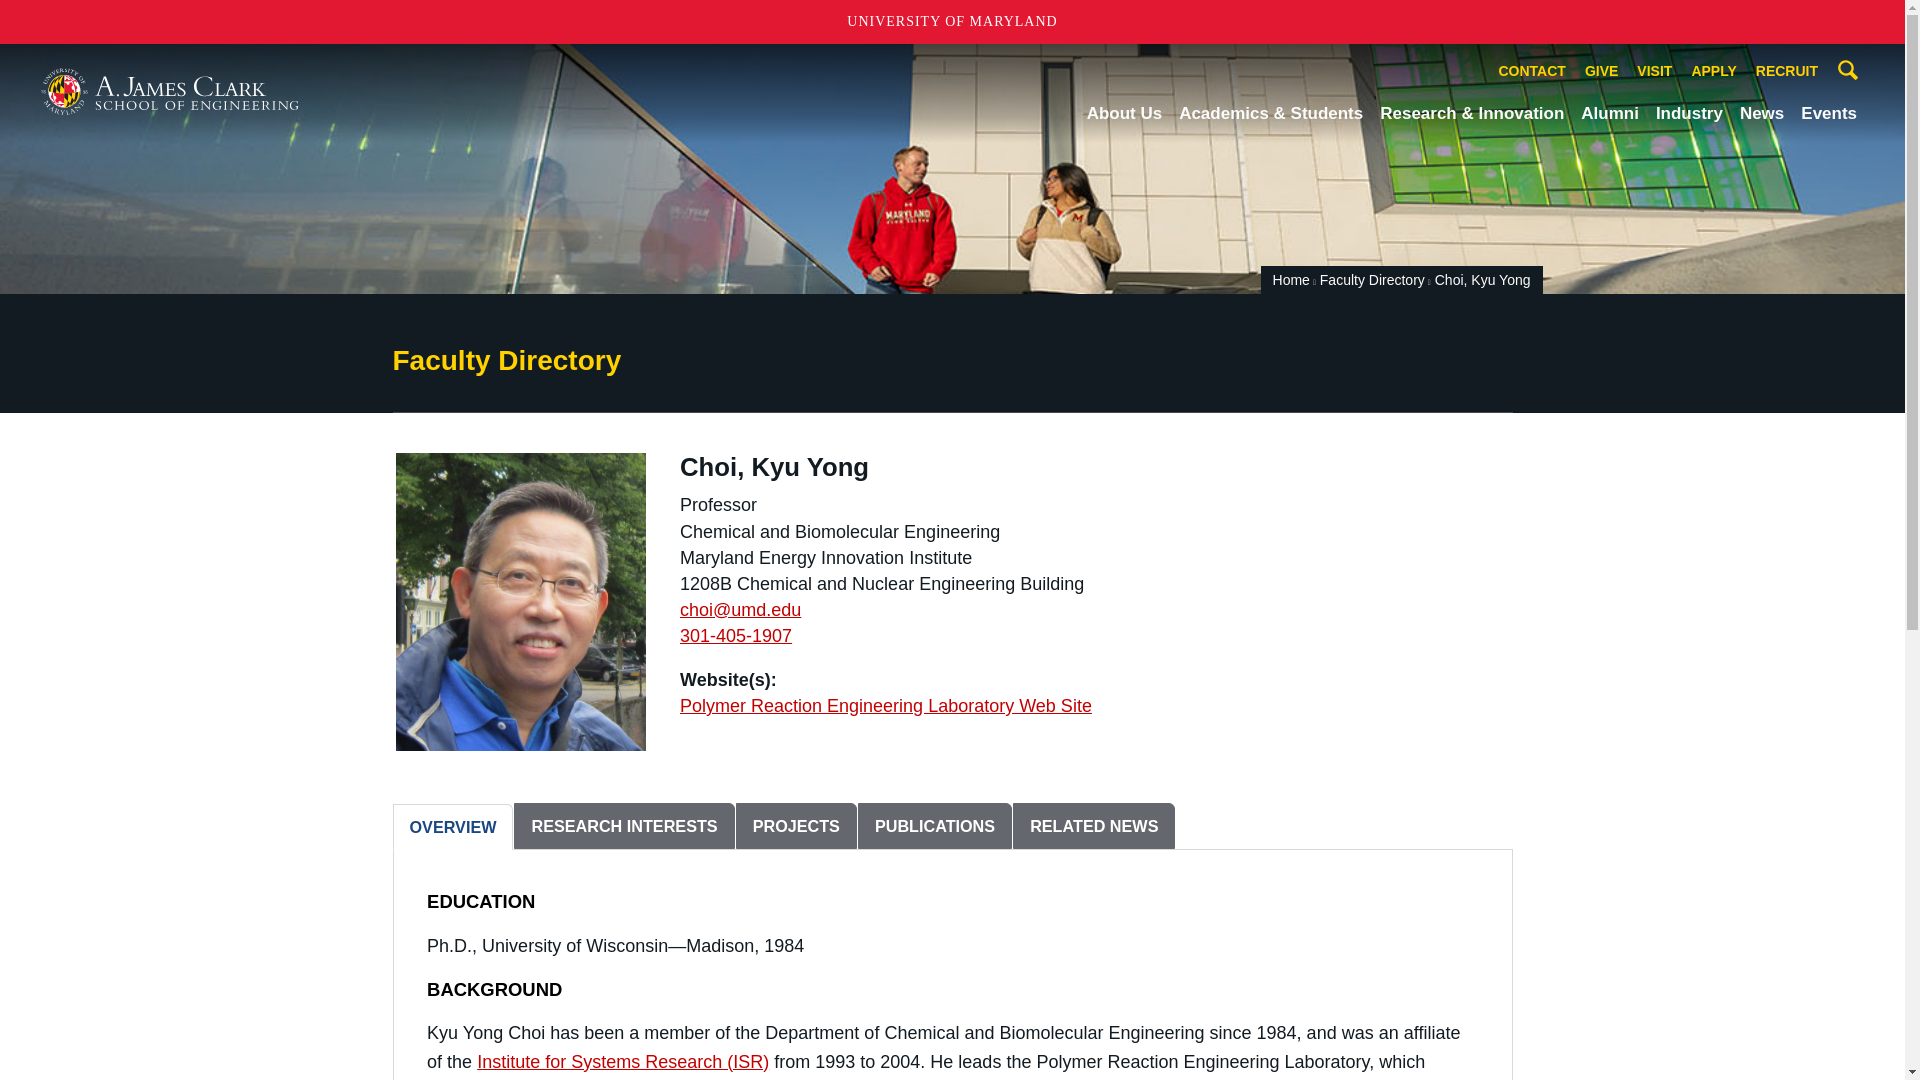 The height and width of the screenshot is (1080, 1920). Describe the element at coordinates (952, 22) in the screenshot. I see `UNIVERSITY OF MARYLAND` at that location.